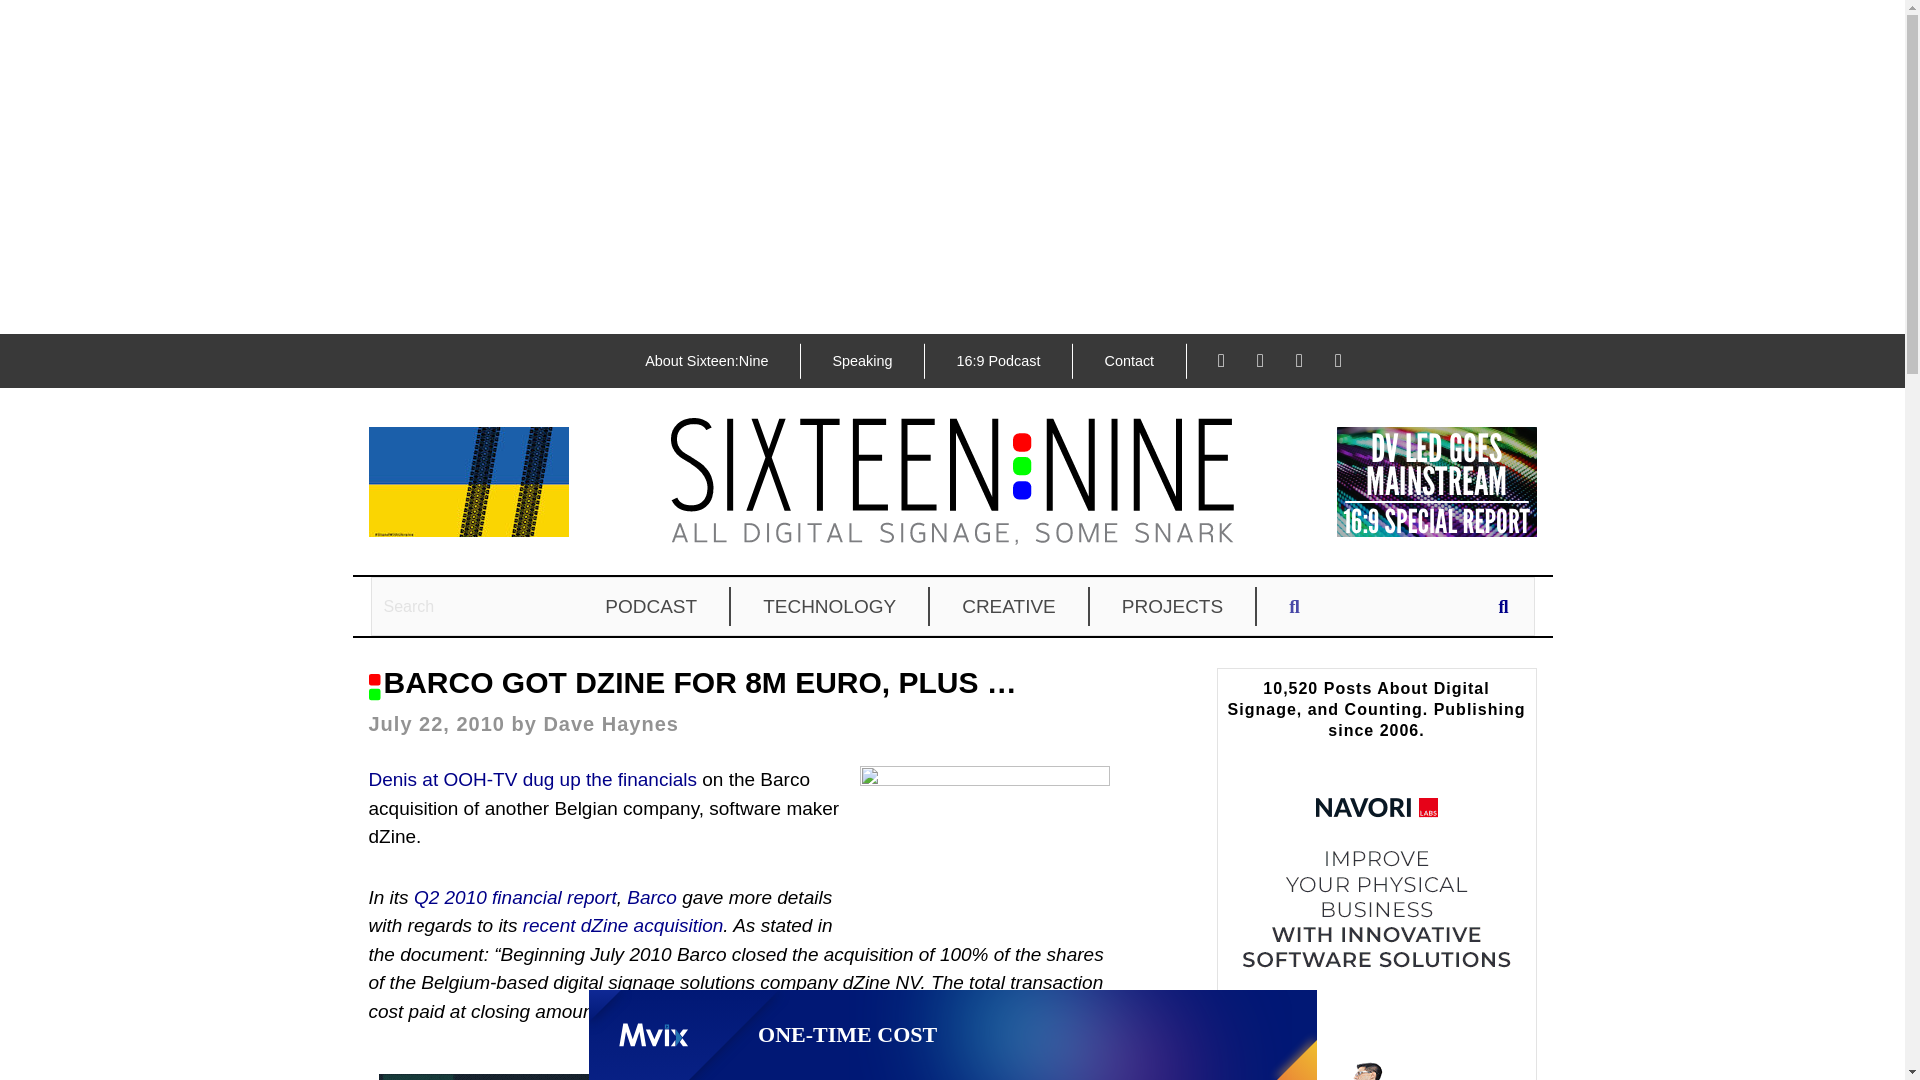  What do you see at coordinates (862, 361) in the screenshot?
I see `Speaking` at bounding box center [862, 361].